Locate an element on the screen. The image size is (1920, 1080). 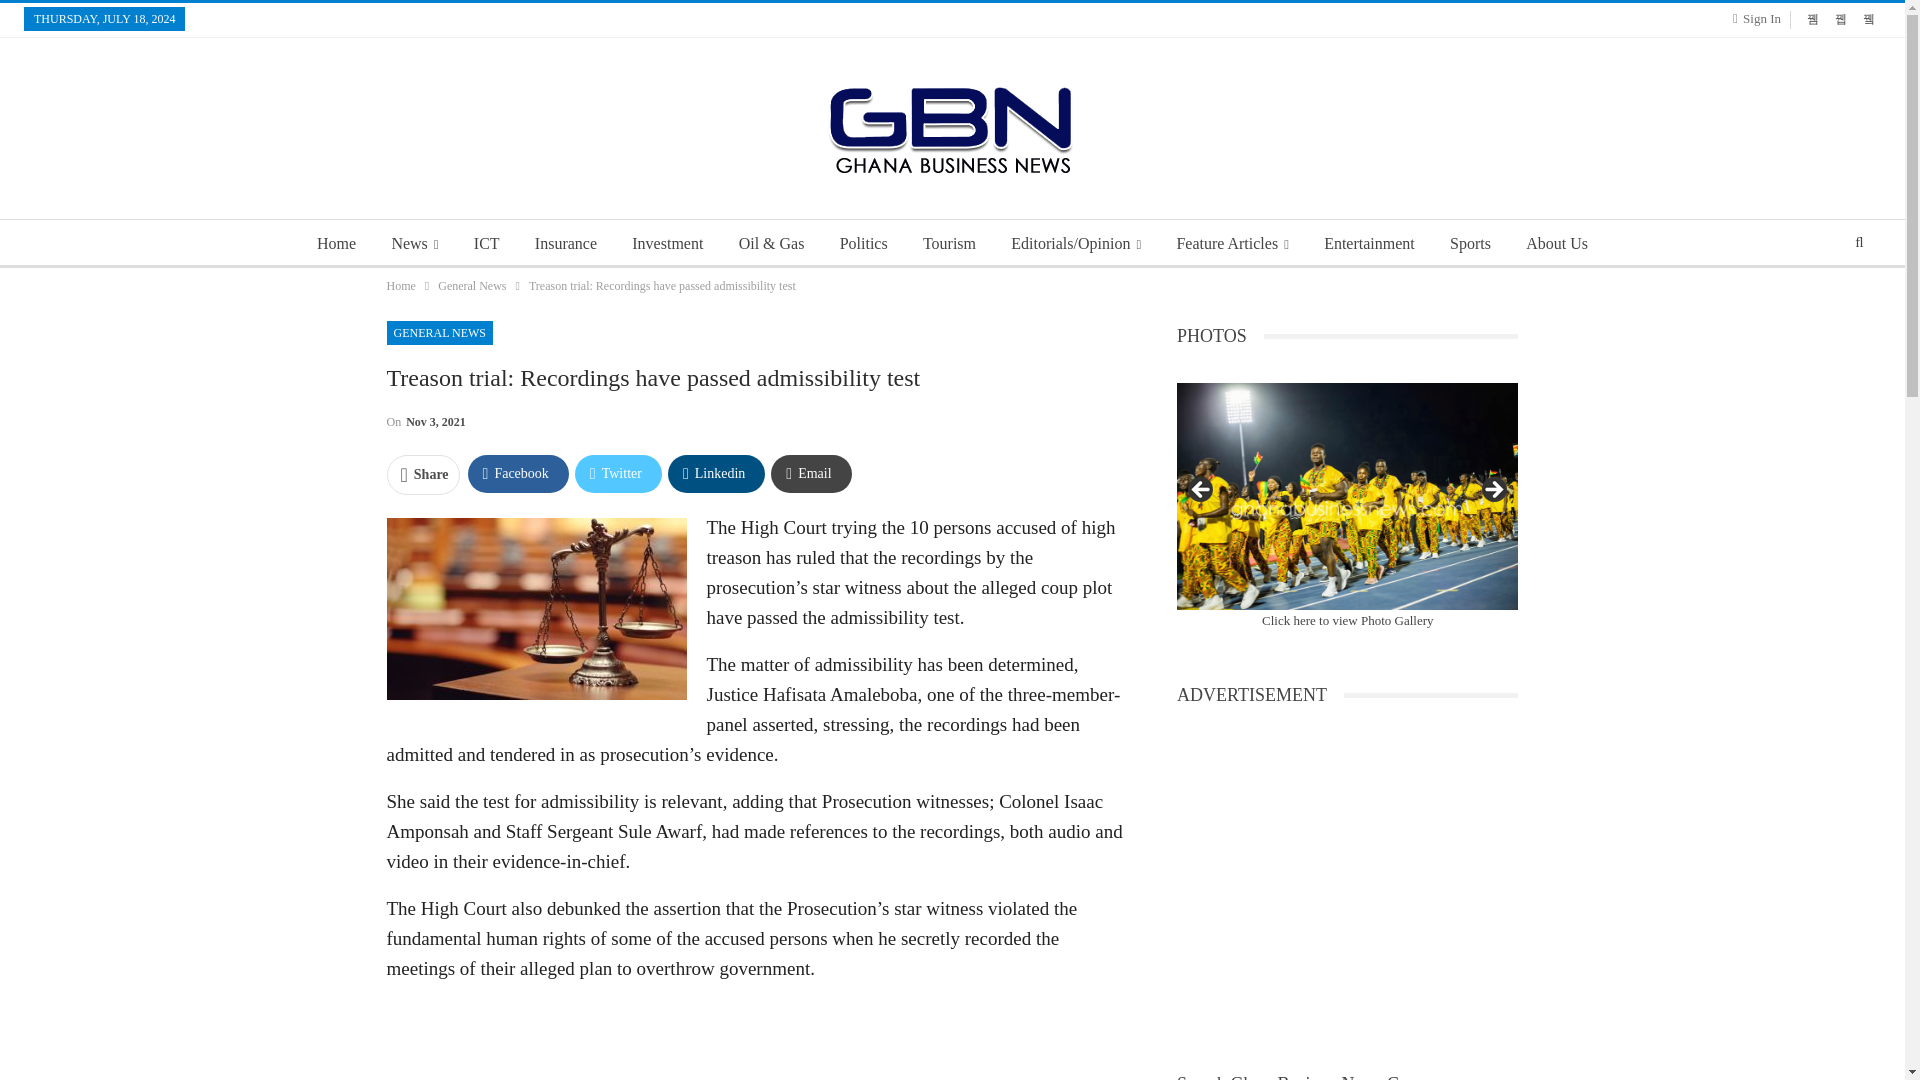
13th-African-games-18 is located at coordinates (1347, 496).